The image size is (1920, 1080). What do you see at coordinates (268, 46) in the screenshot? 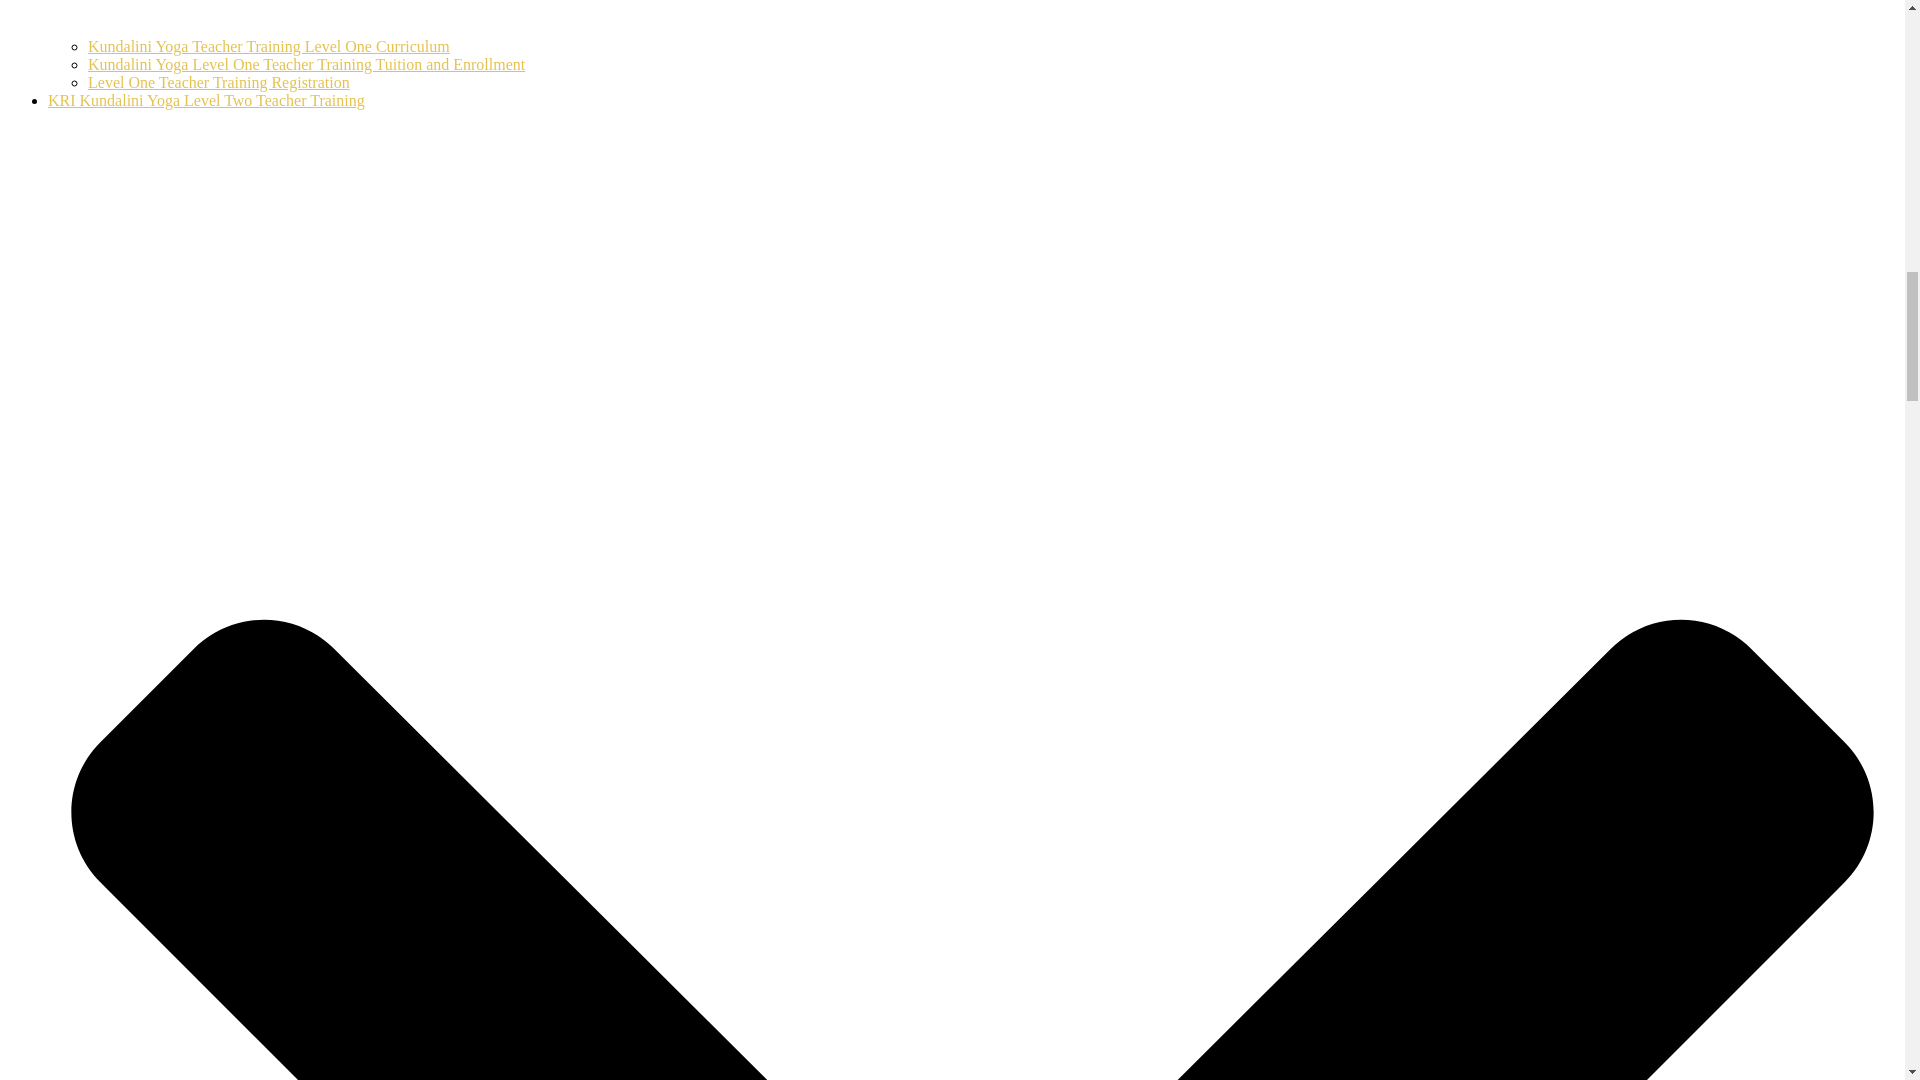
I see `Kundalini Yoga Teacher Training Level One Curriculum` at bounding box center [268, 46].